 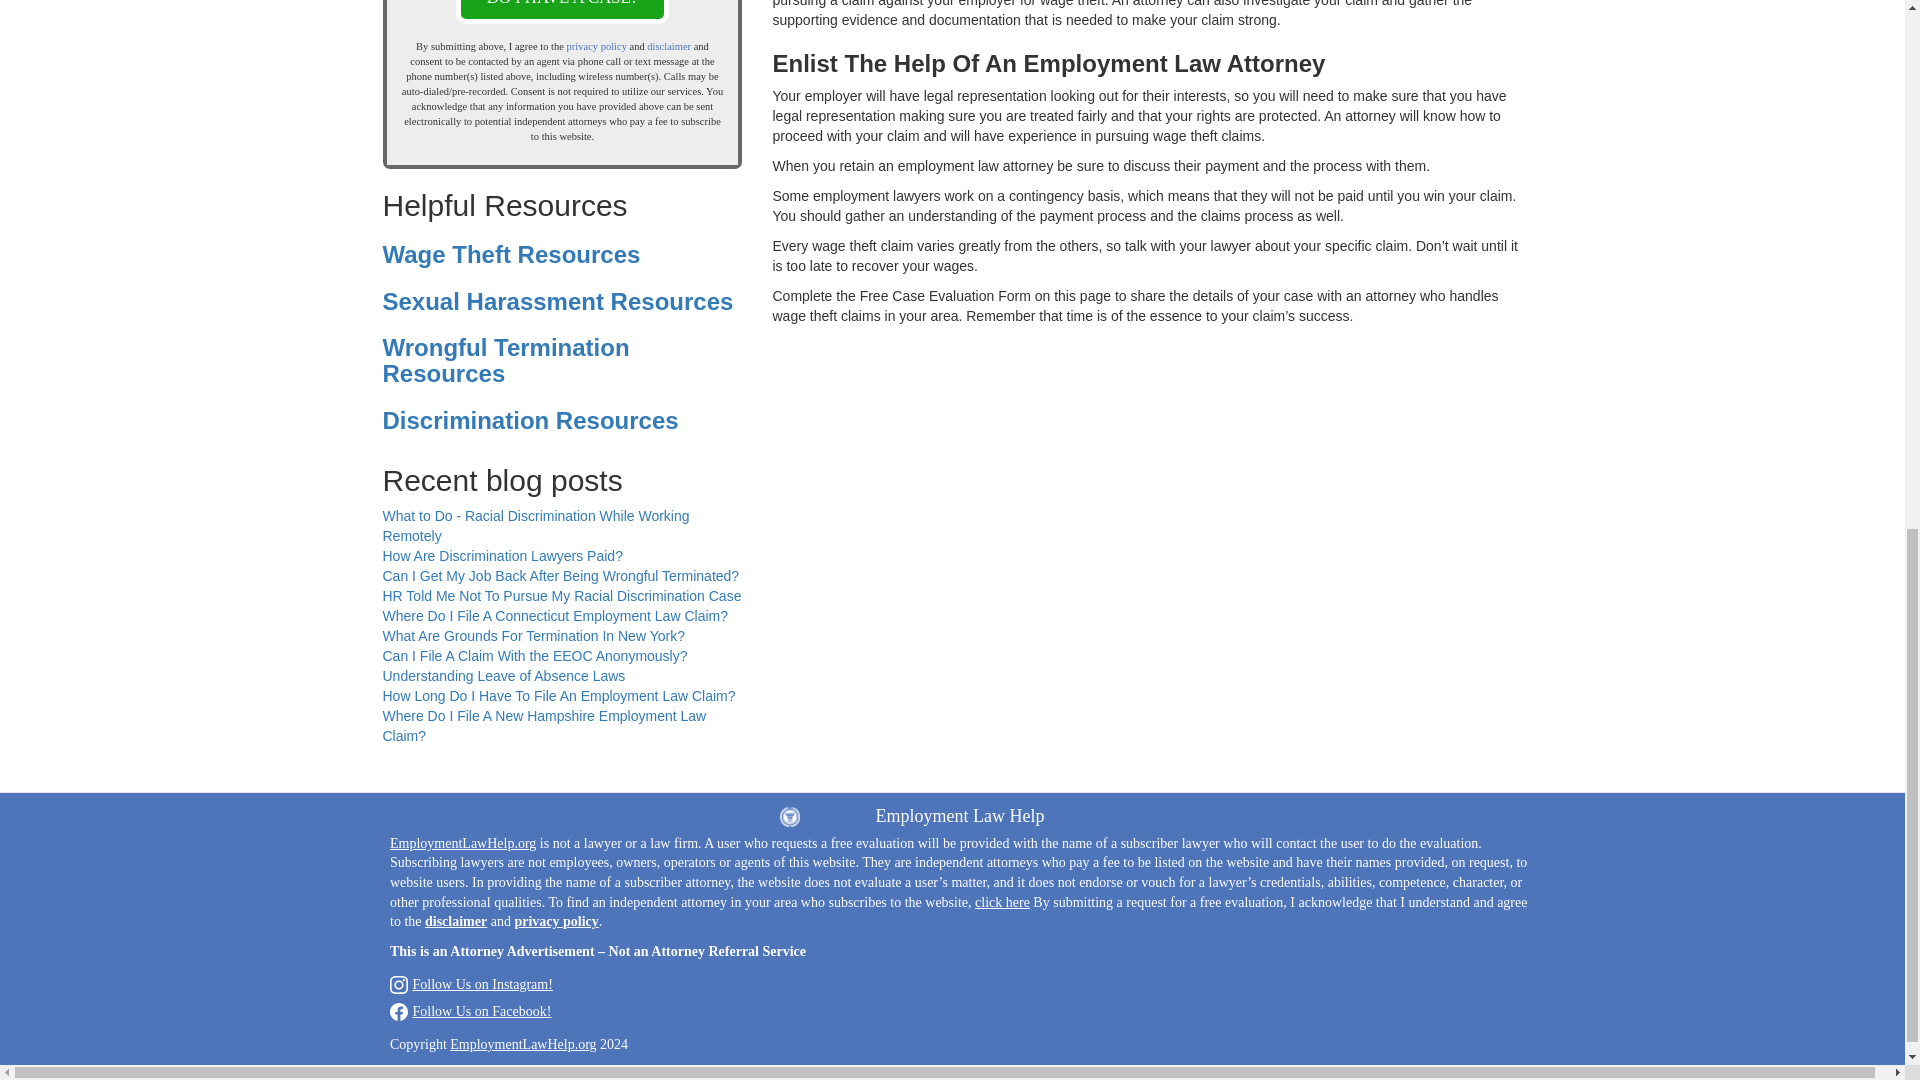 What do you see at coordinates (506, 360) in the screenshot?
I see `Wrongful Termination Resources` at bounding box center [506, 360].